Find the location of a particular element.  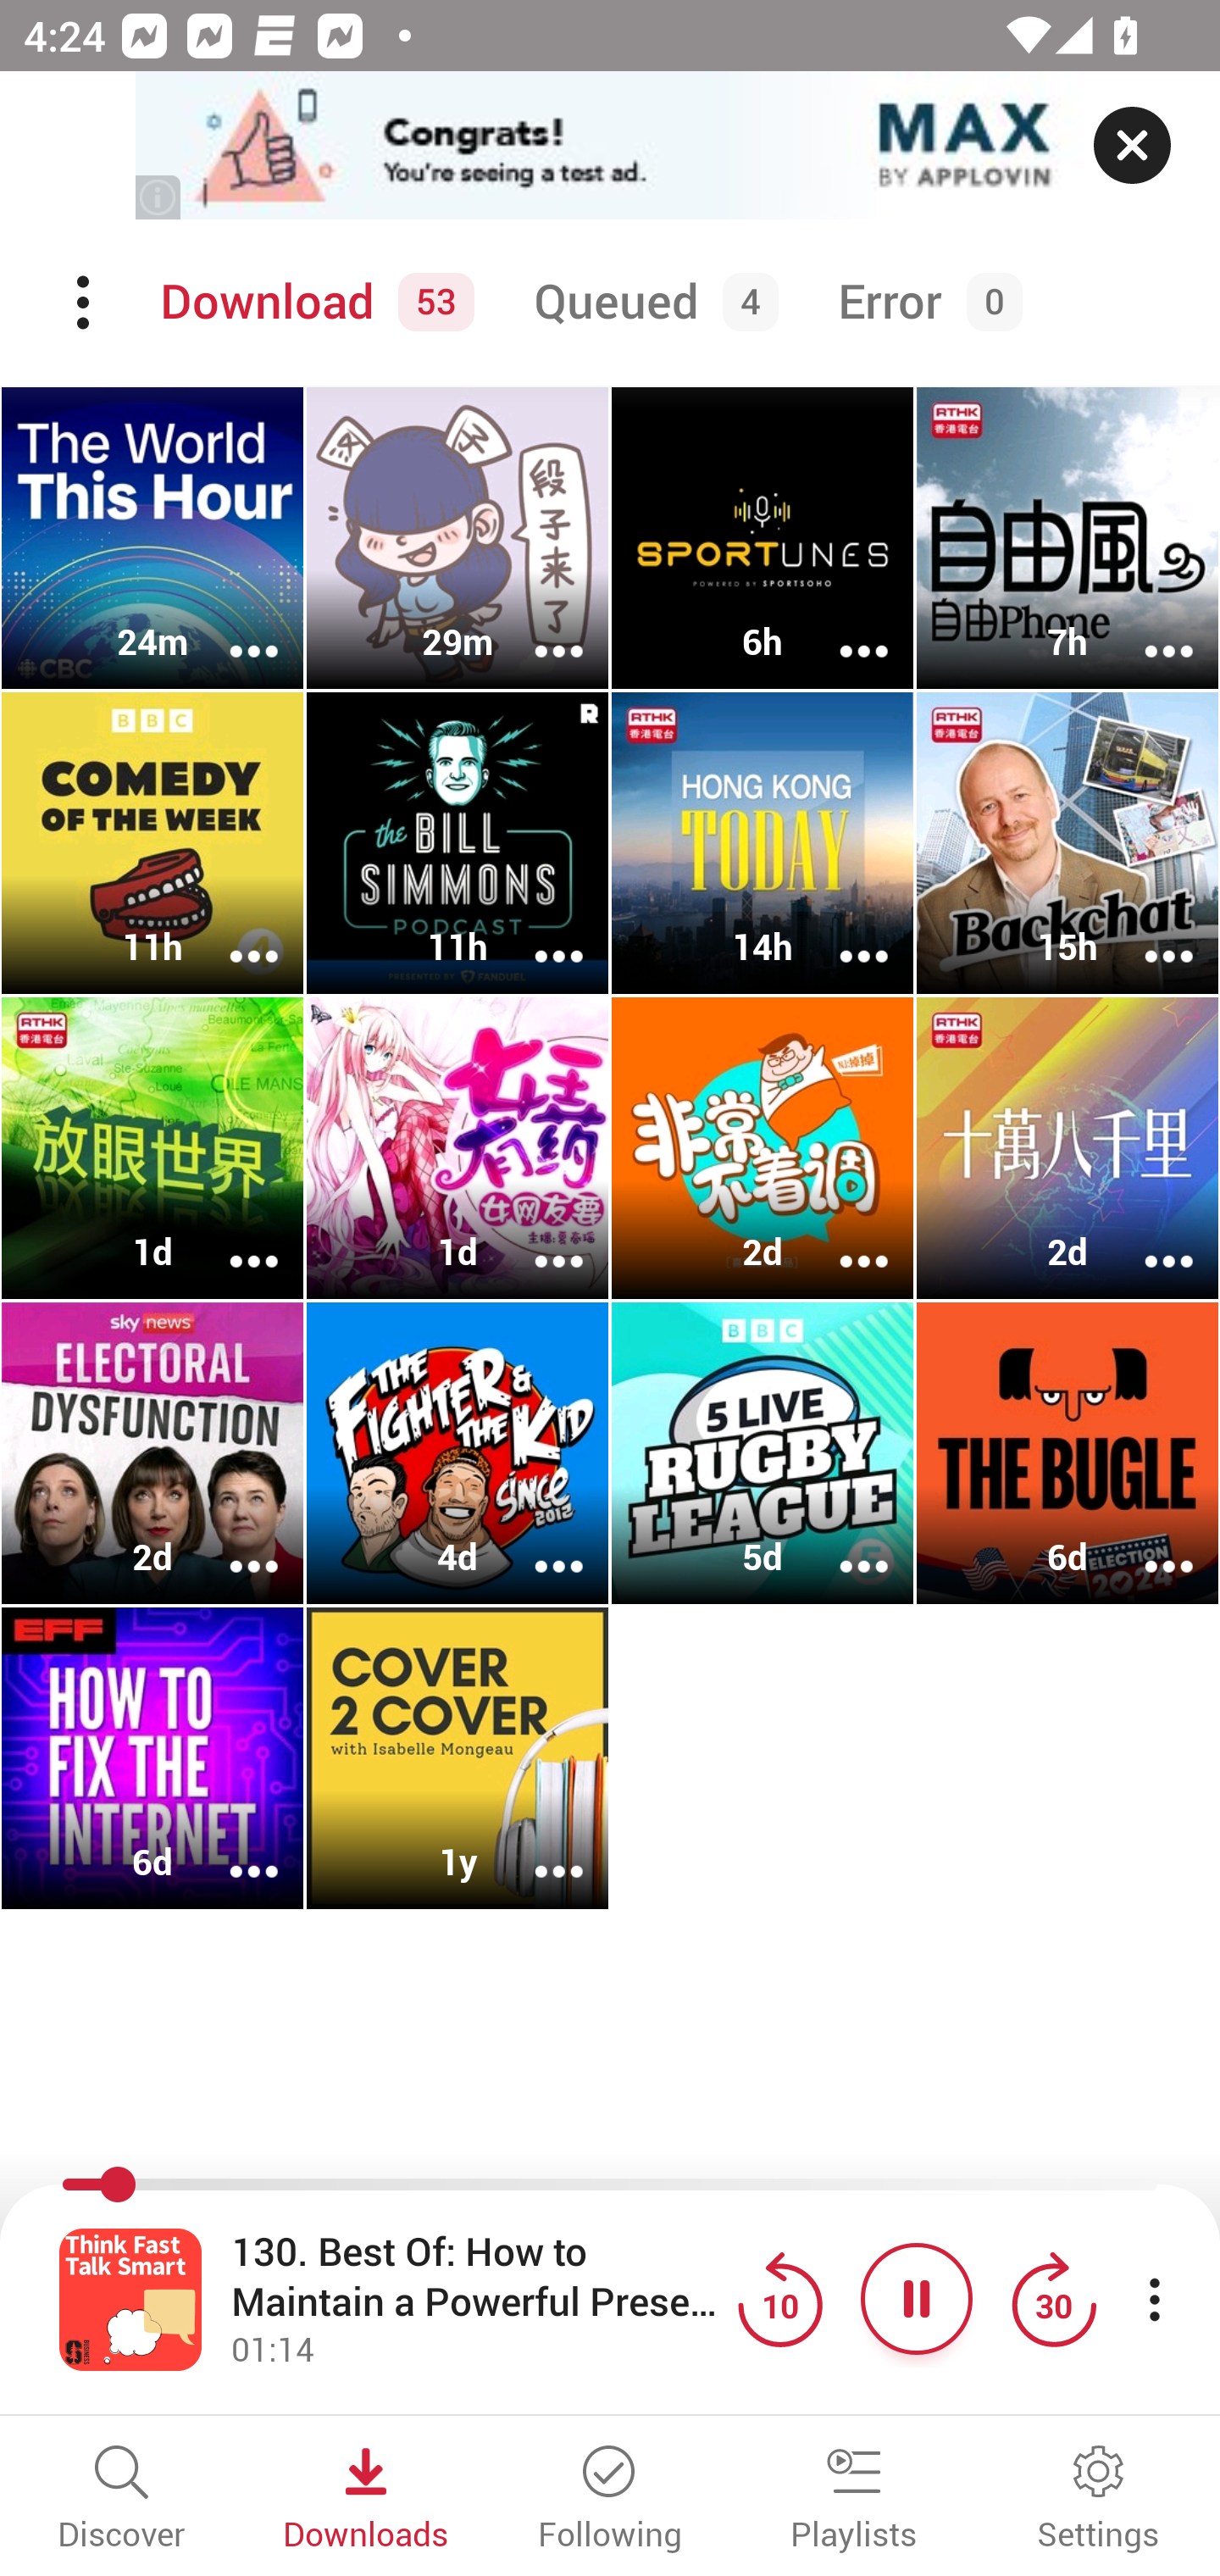

More options is located at coordinates (232, 935).